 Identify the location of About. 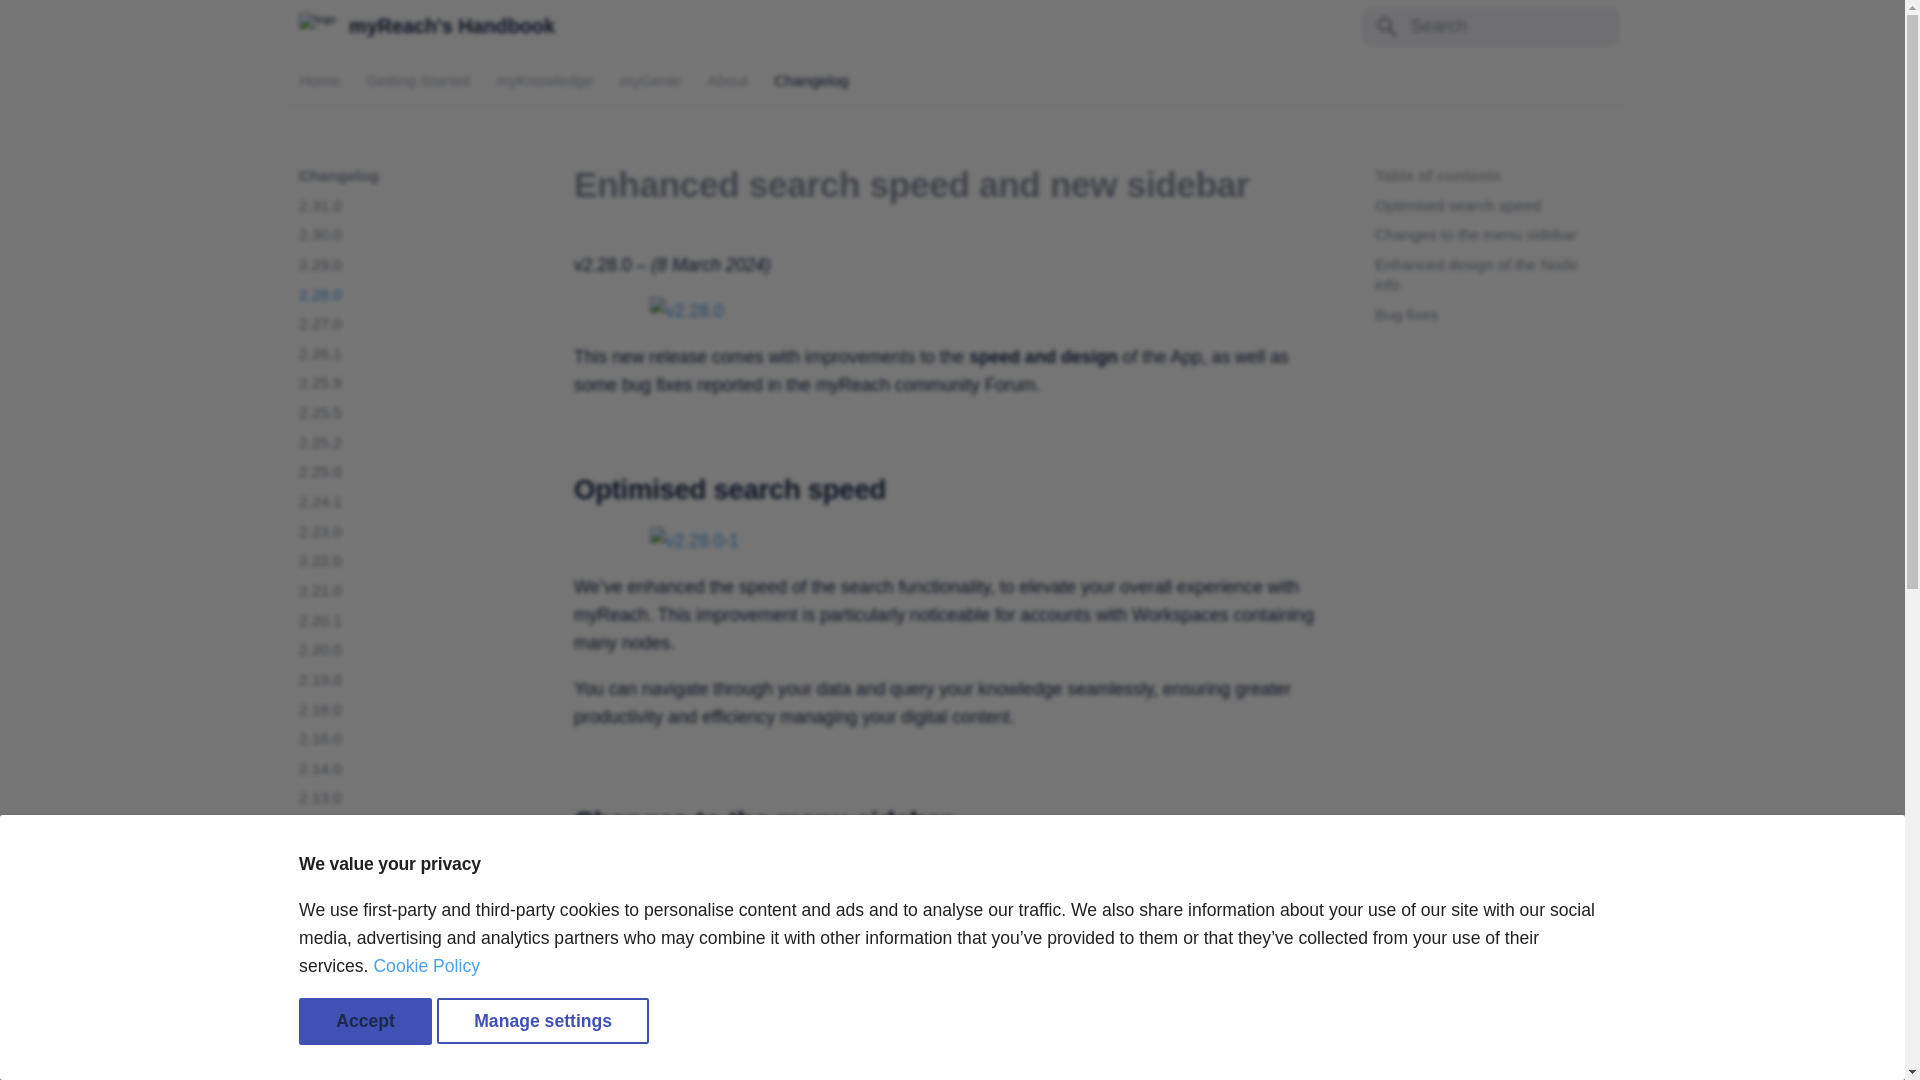
(726, 80).